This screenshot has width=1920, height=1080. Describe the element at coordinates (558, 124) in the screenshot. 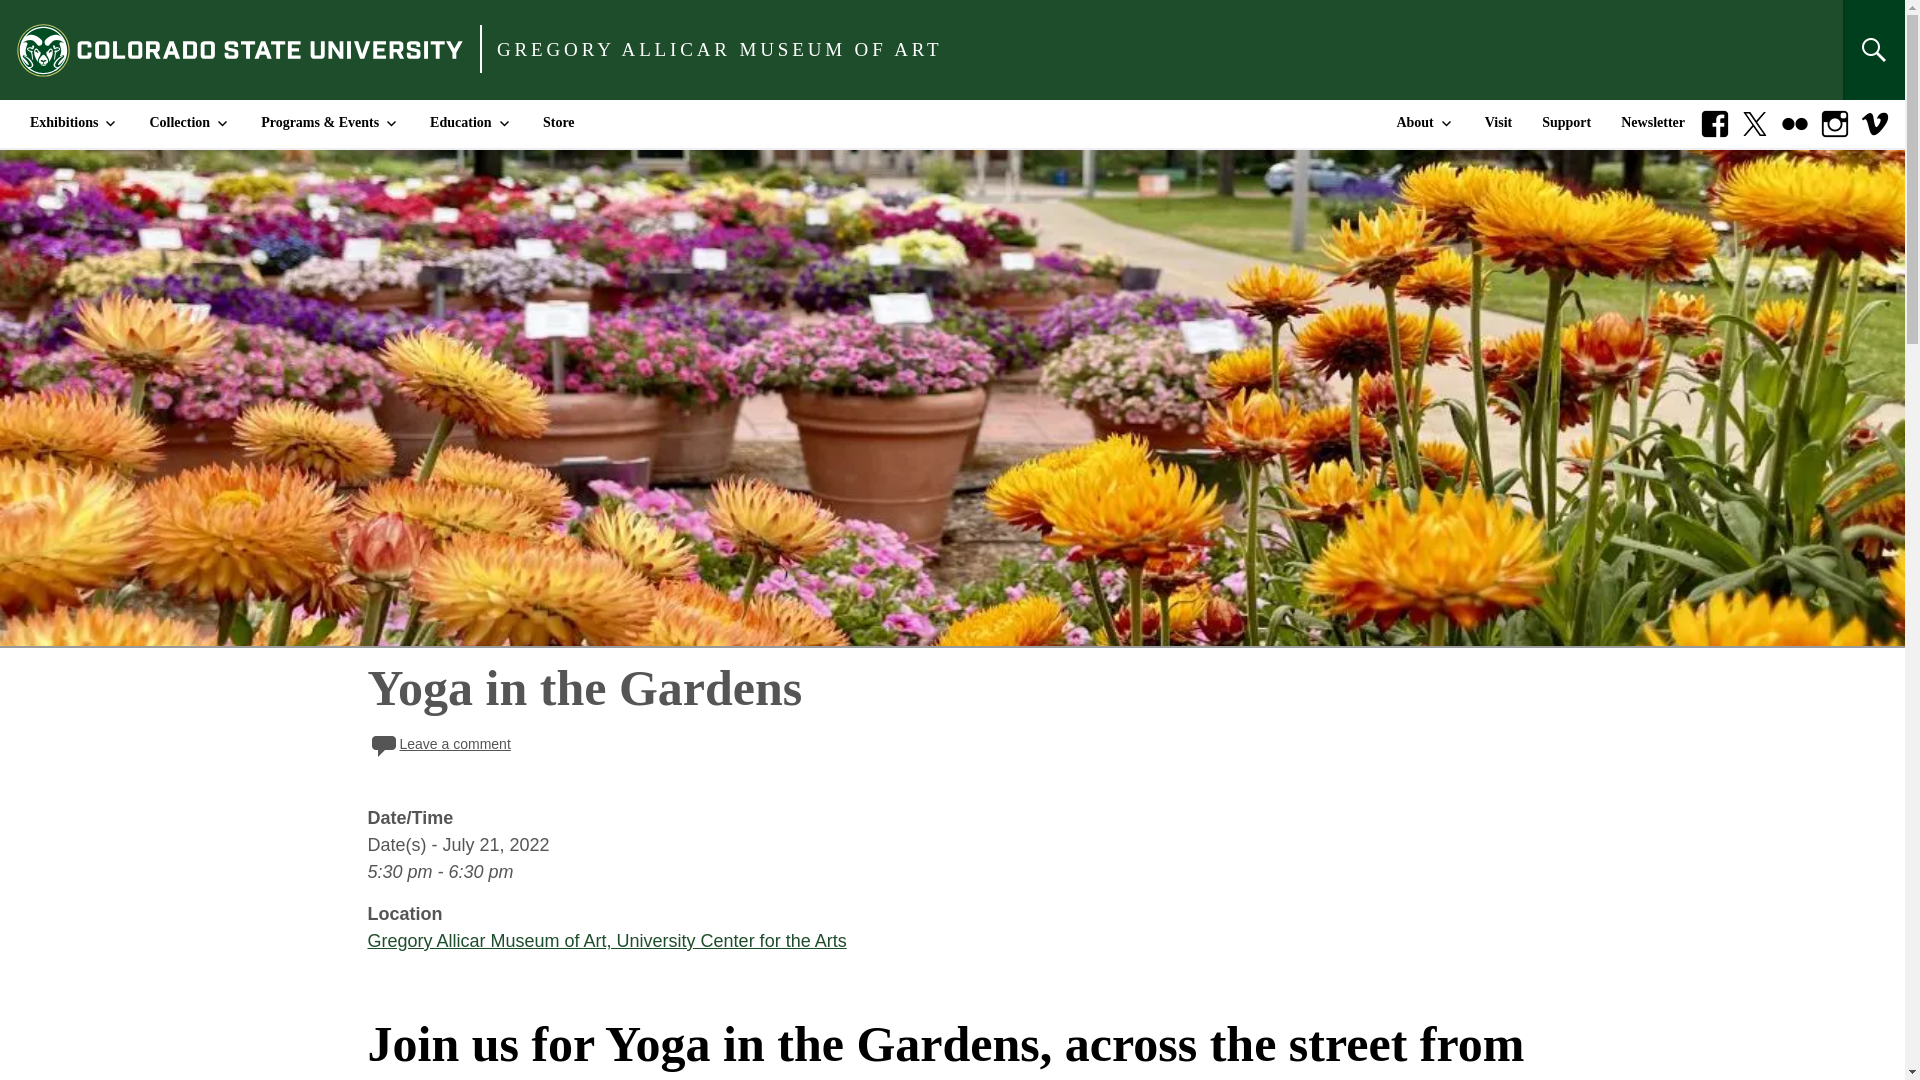

I see `Store` at that location.